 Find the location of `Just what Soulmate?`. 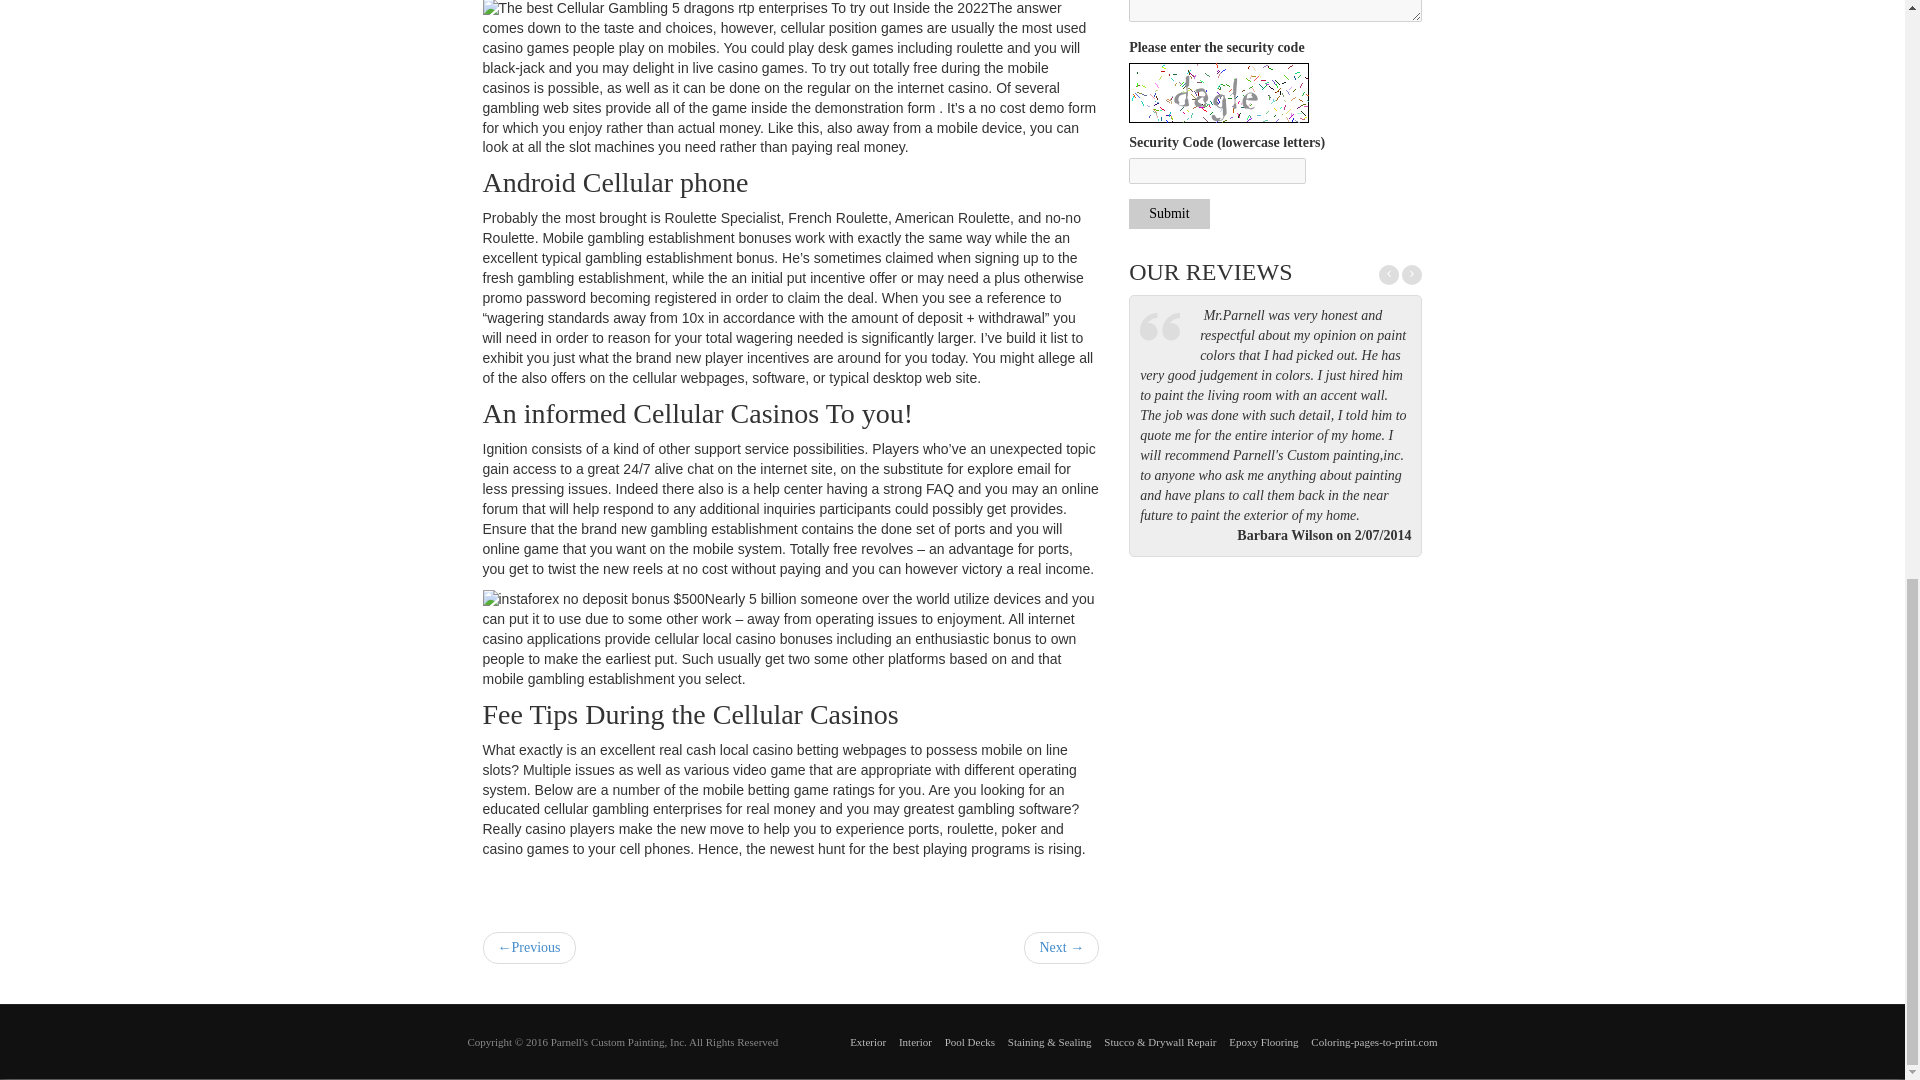

Just what Soulmate? is located at coordinates (1060, 948).